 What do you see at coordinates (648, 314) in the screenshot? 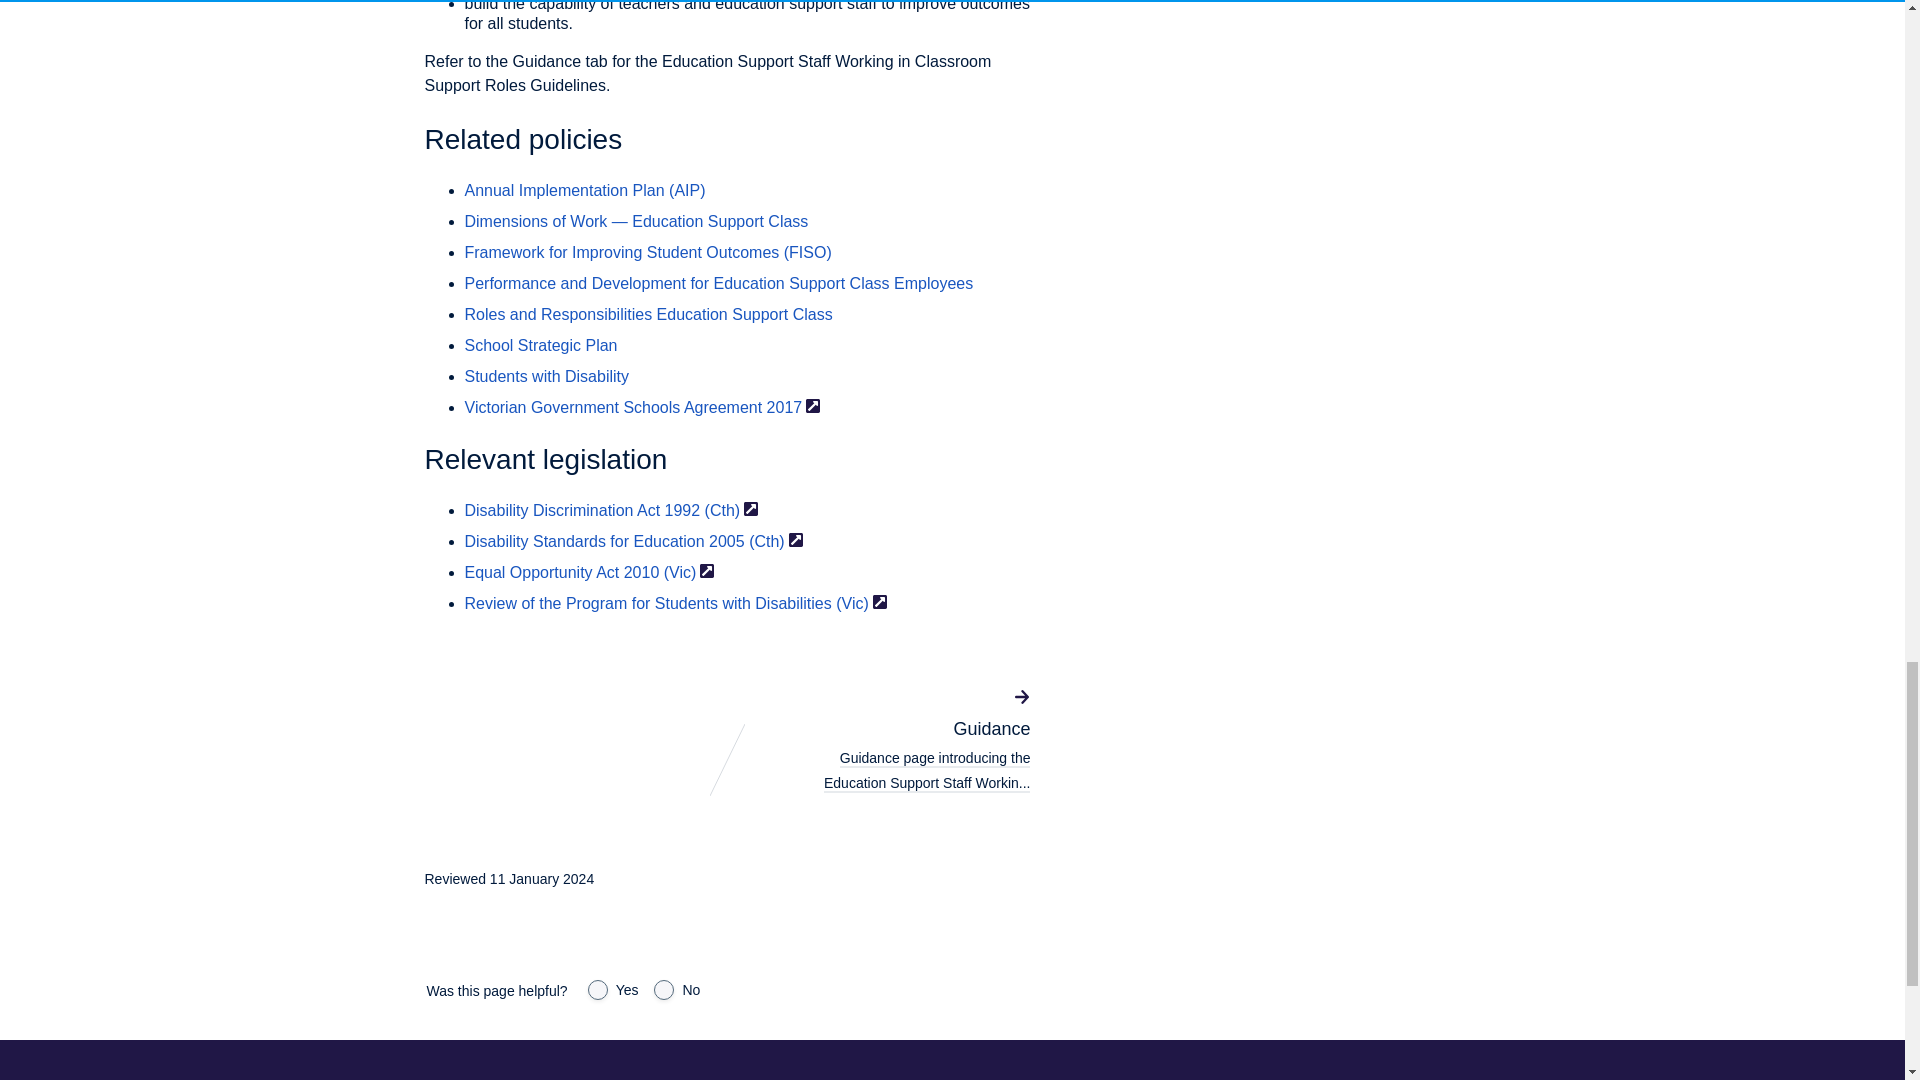
I see `Roles and Responsibilities Education Support Class` at bounding box center [648, 314].